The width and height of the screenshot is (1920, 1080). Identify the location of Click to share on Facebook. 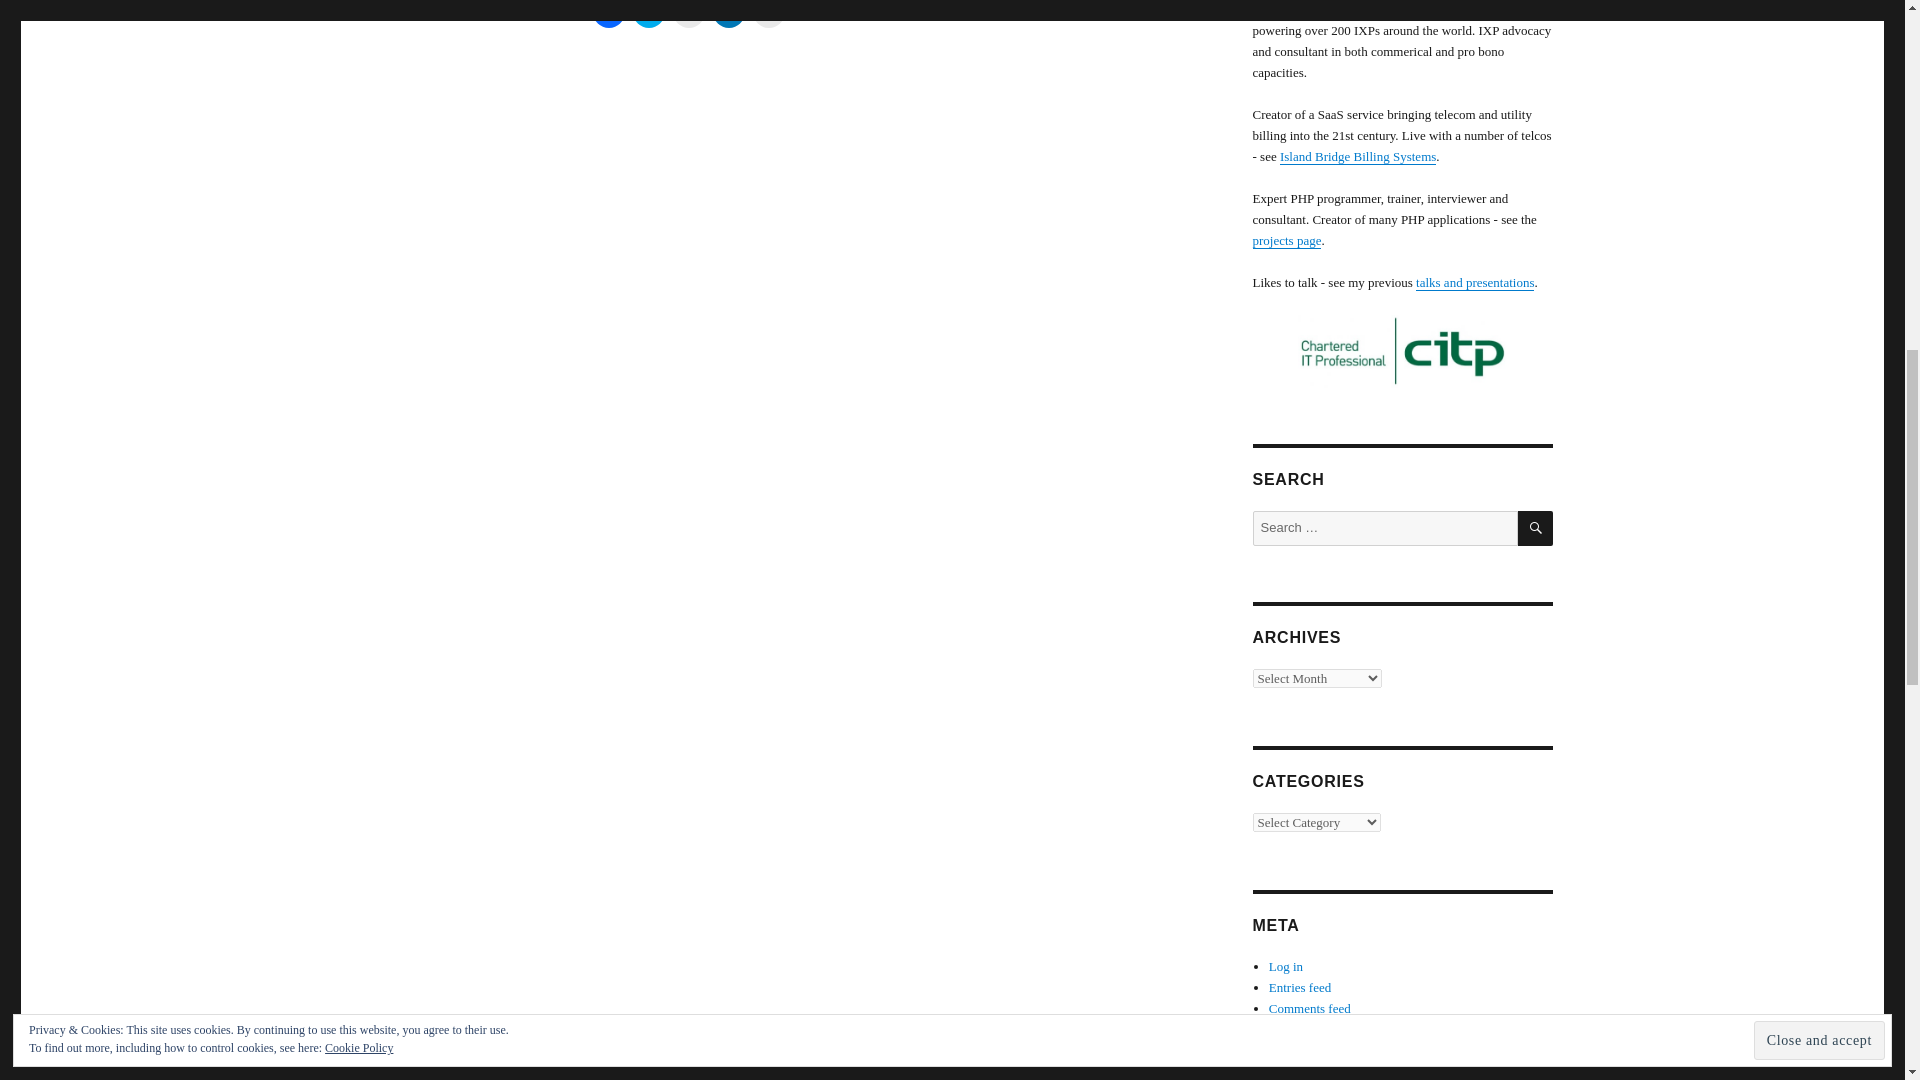
(608, 14).